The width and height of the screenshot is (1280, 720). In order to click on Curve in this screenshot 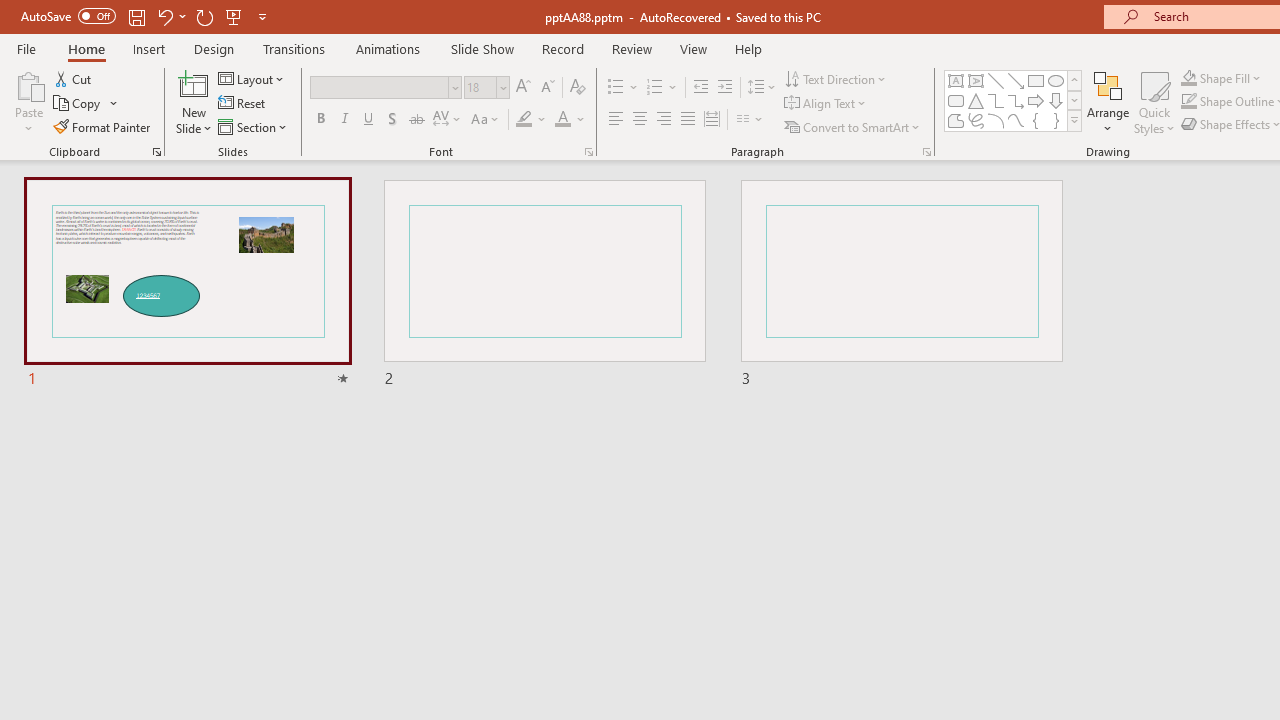, I will do `click(1016, 120)`.